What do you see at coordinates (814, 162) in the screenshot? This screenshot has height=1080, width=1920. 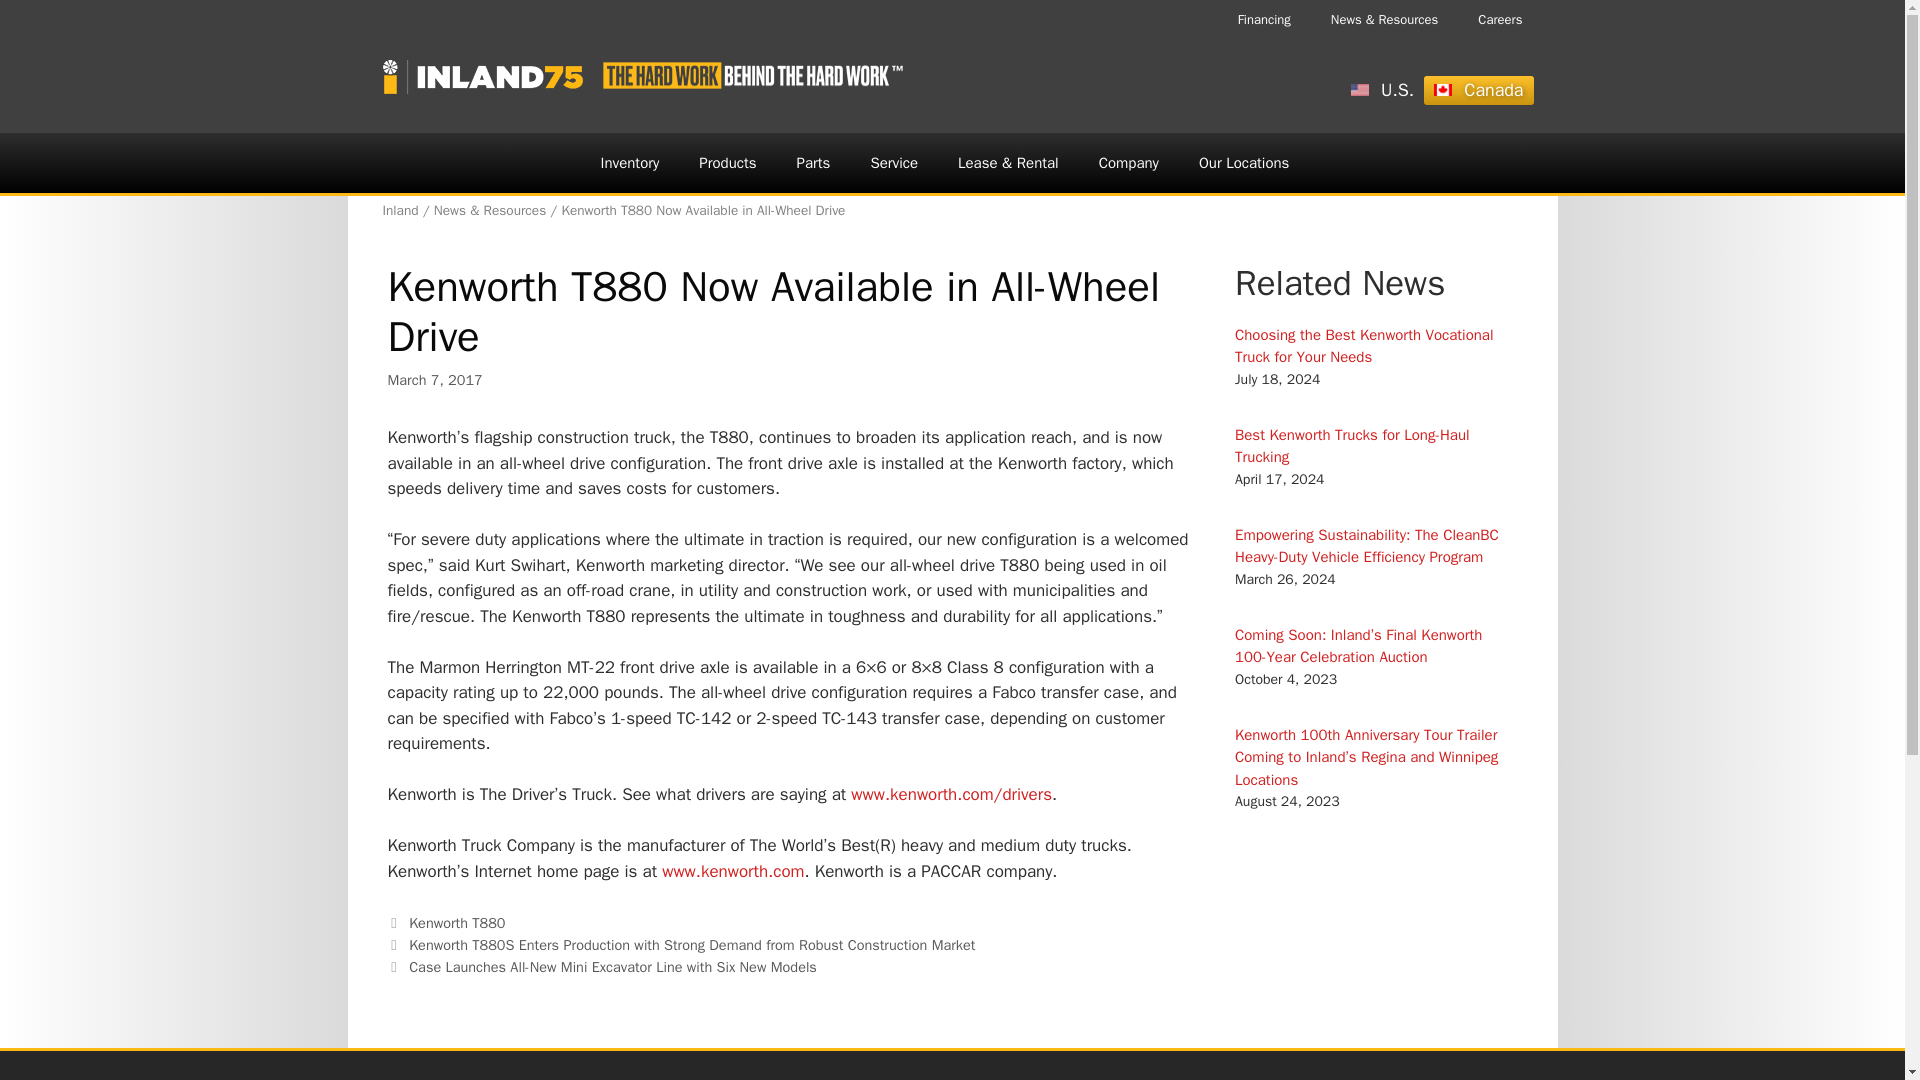 I see `Parts` at bounding box center [814, 162].